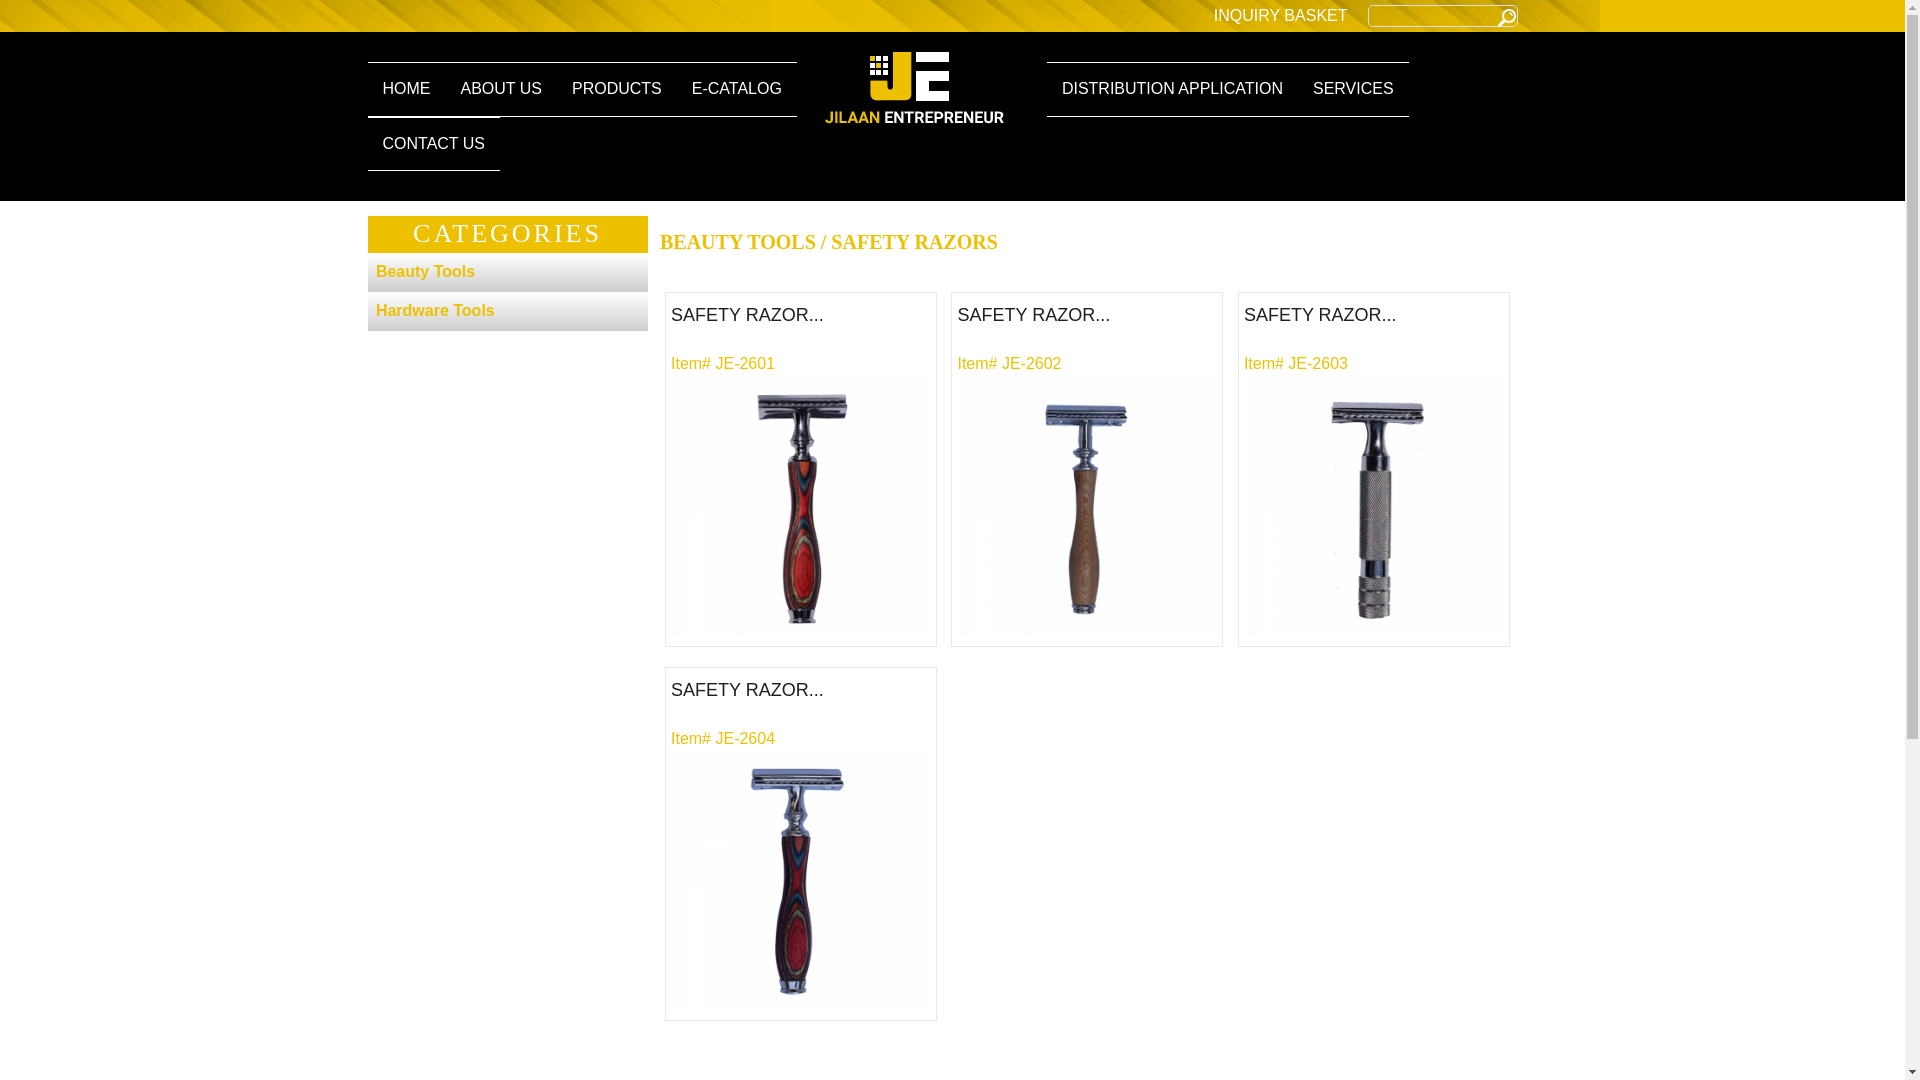 The image size is (1920, 1080). What do you see at coordinates (617, 89) in the screenshot?
I see `PRODUCTS` at bounding box center [617, 89].